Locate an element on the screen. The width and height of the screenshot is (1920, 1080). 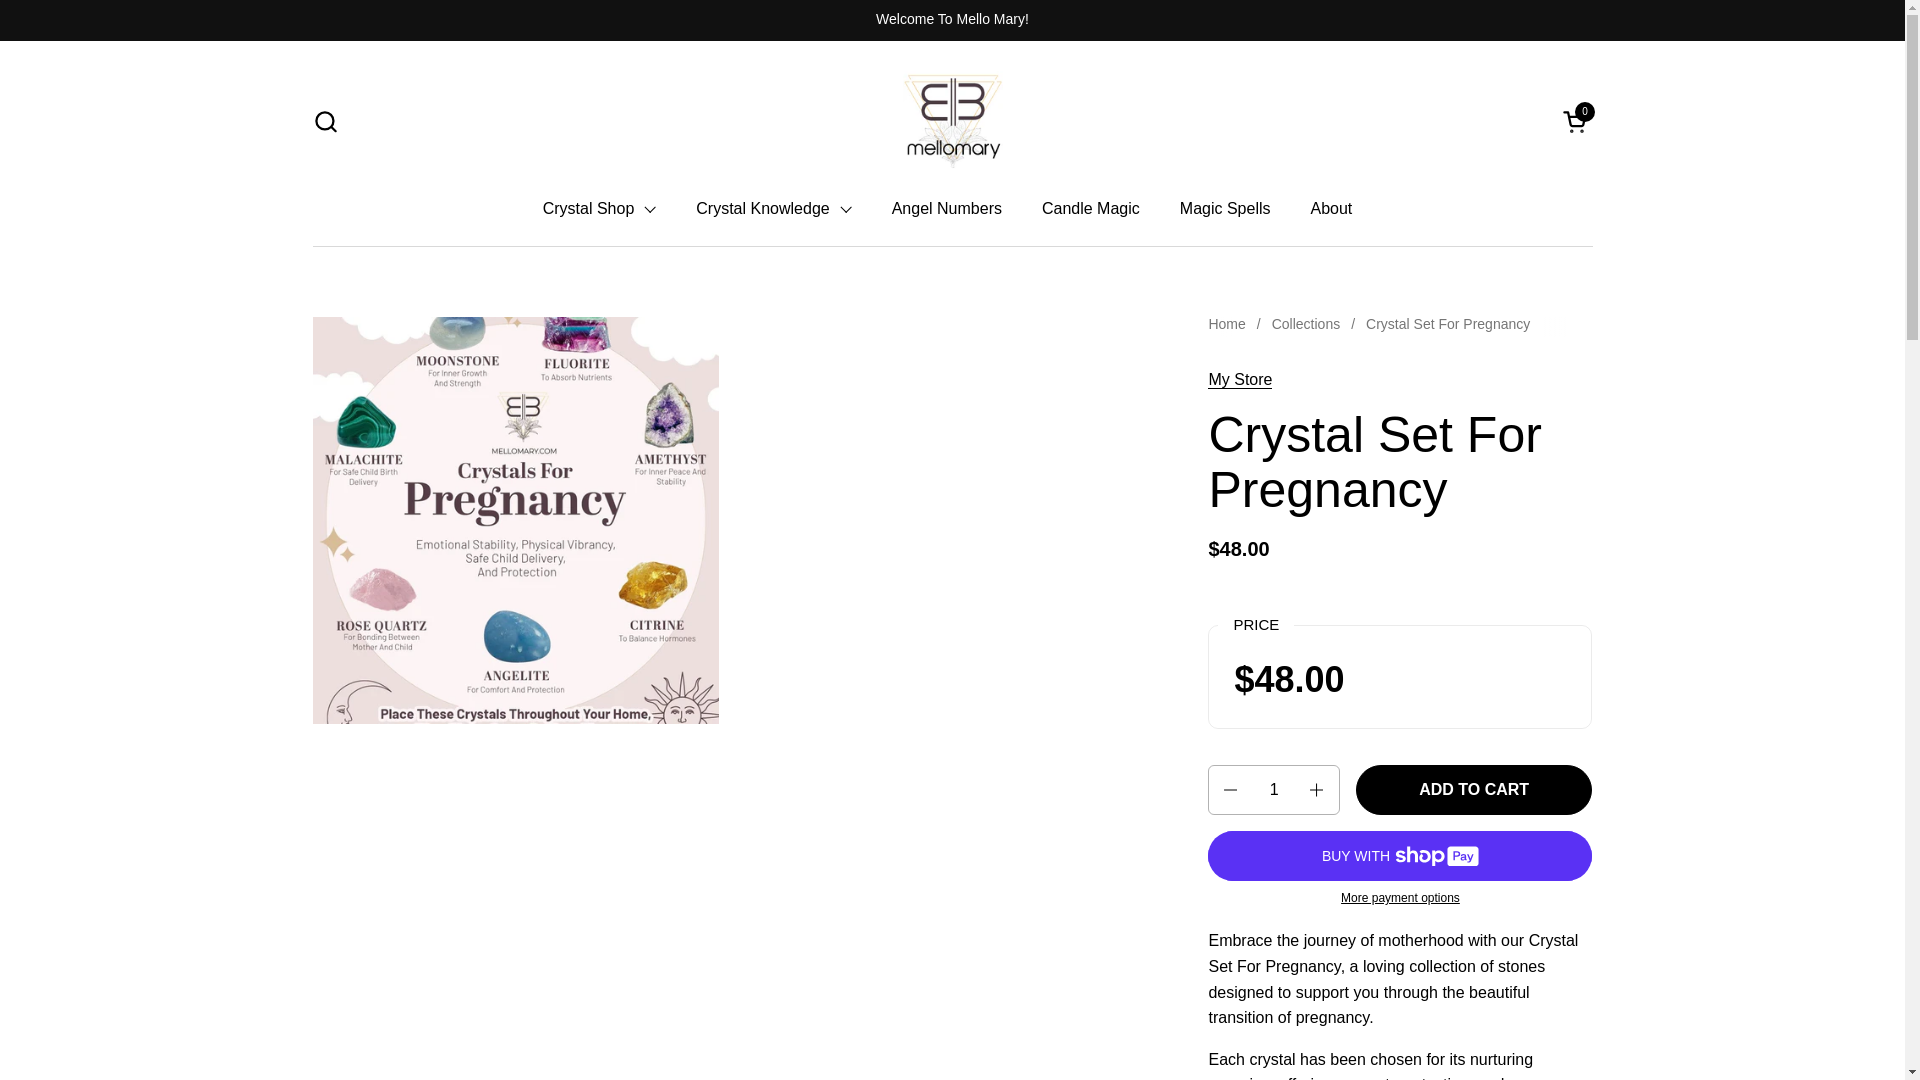
Open cart is located at coordinates (1576, 120).